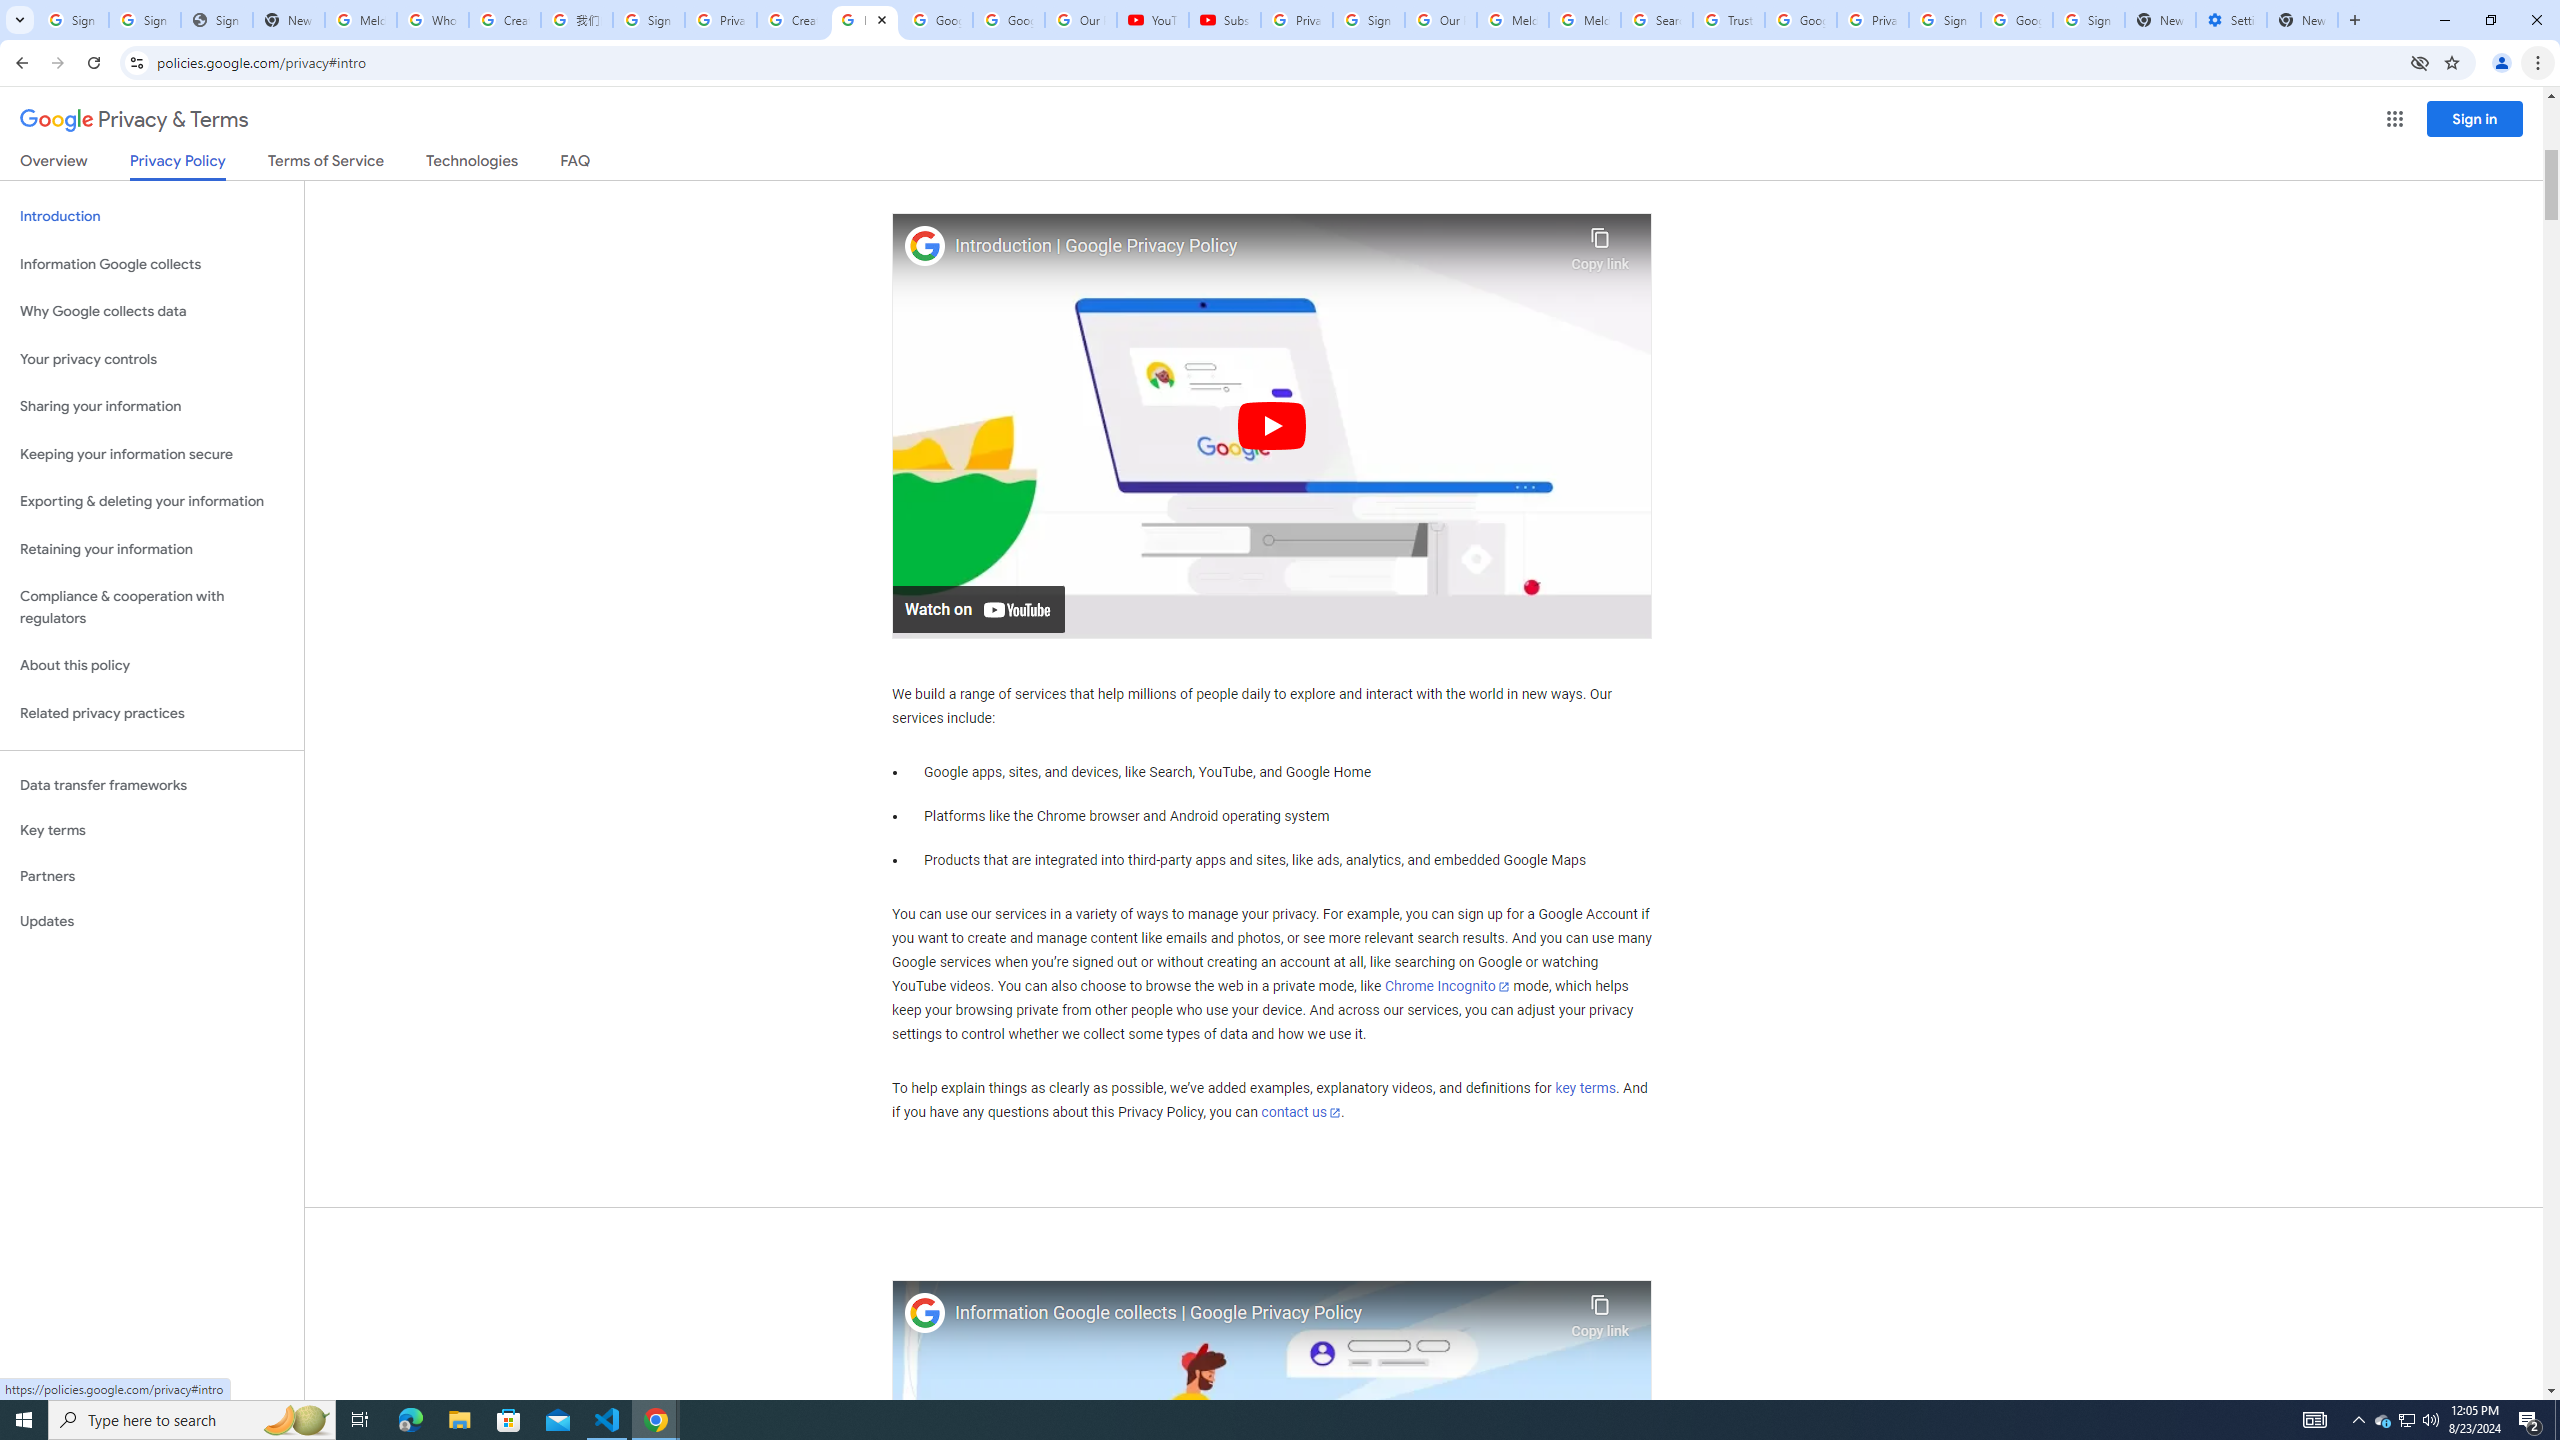 This screenshot has height=1440, width=2560. Describe the element at coordinates (1584, 1088) in the screenshot. I see `key terms` at that location.